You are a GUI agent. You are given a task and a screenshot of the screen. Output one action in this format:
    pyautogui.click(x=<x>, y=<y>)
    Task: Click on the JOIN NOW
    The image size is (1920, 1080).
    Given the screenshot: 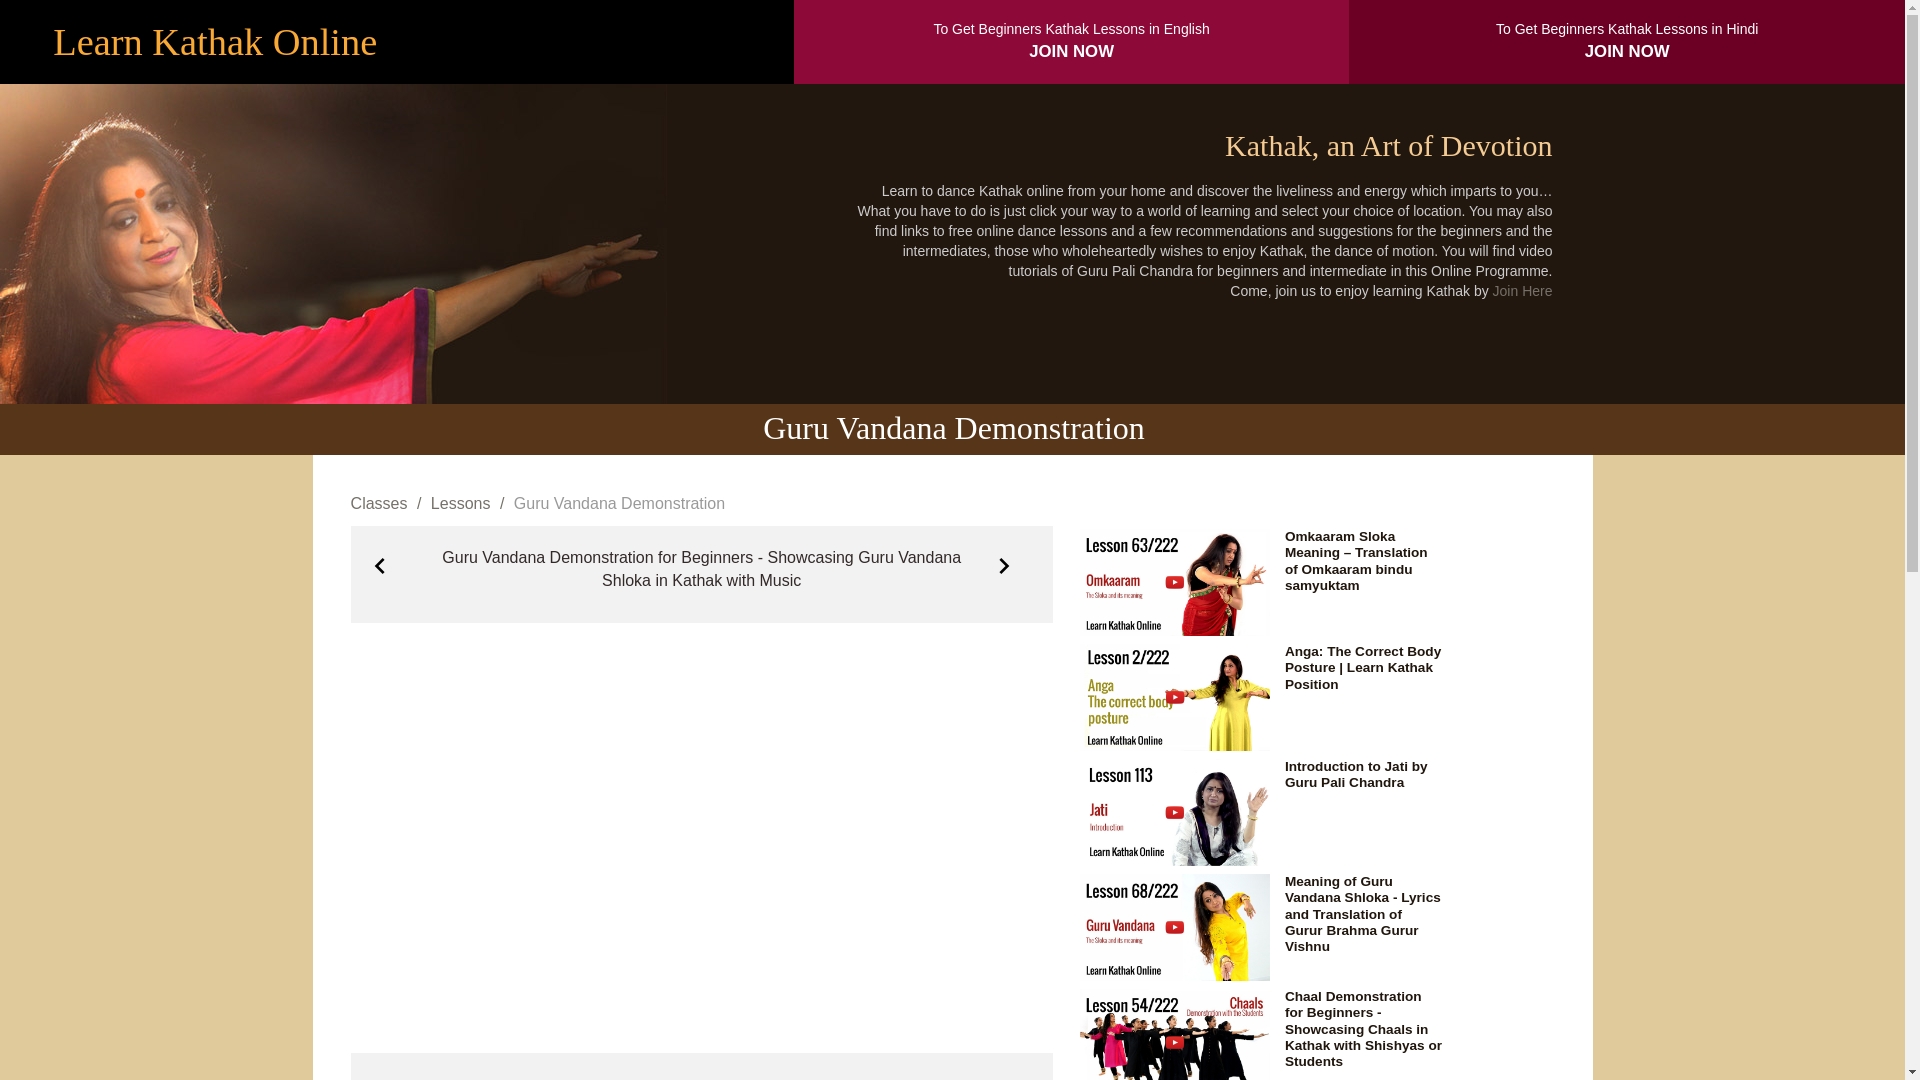 What is the action you would take?
    pyautogui.click(x=1628, y=51)
    